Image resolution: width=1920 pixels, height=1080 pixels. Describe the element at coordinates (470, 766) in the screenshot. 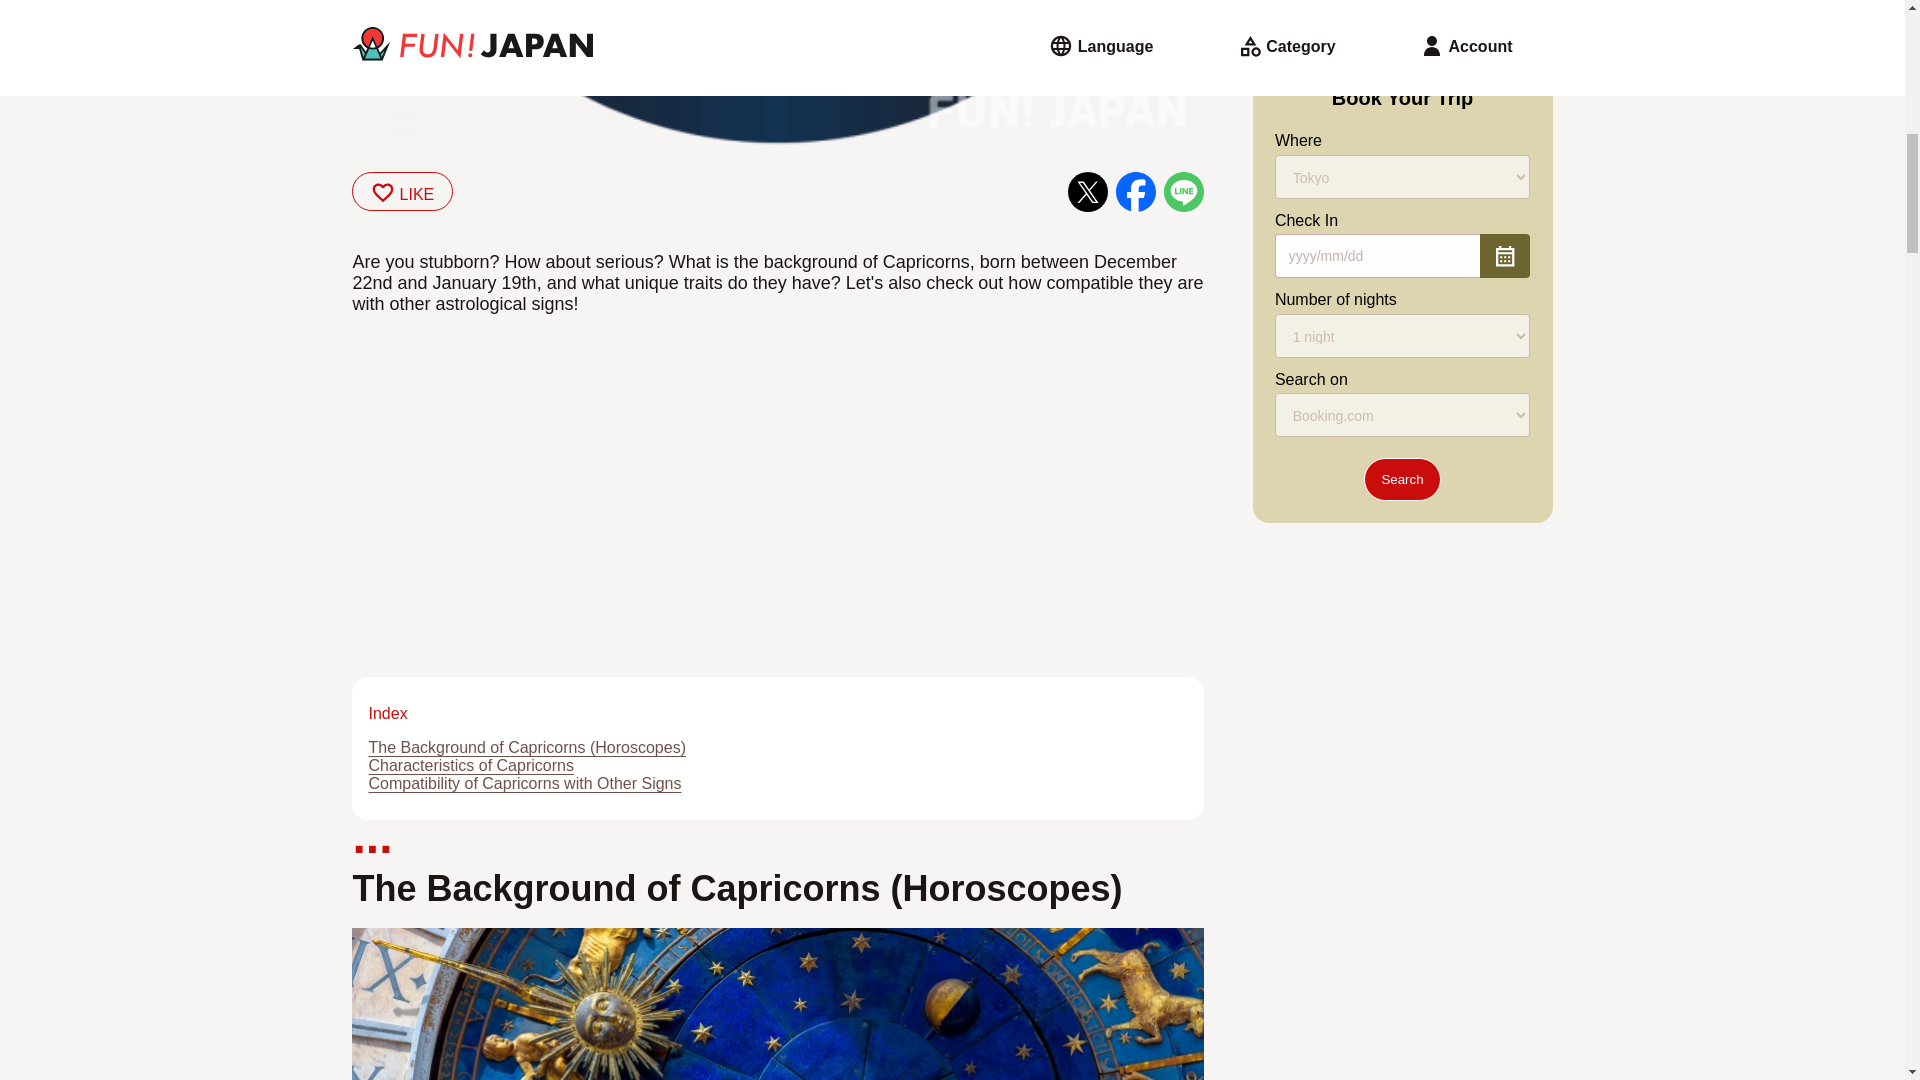

I see `Characteristics of Capricorns` at that location.